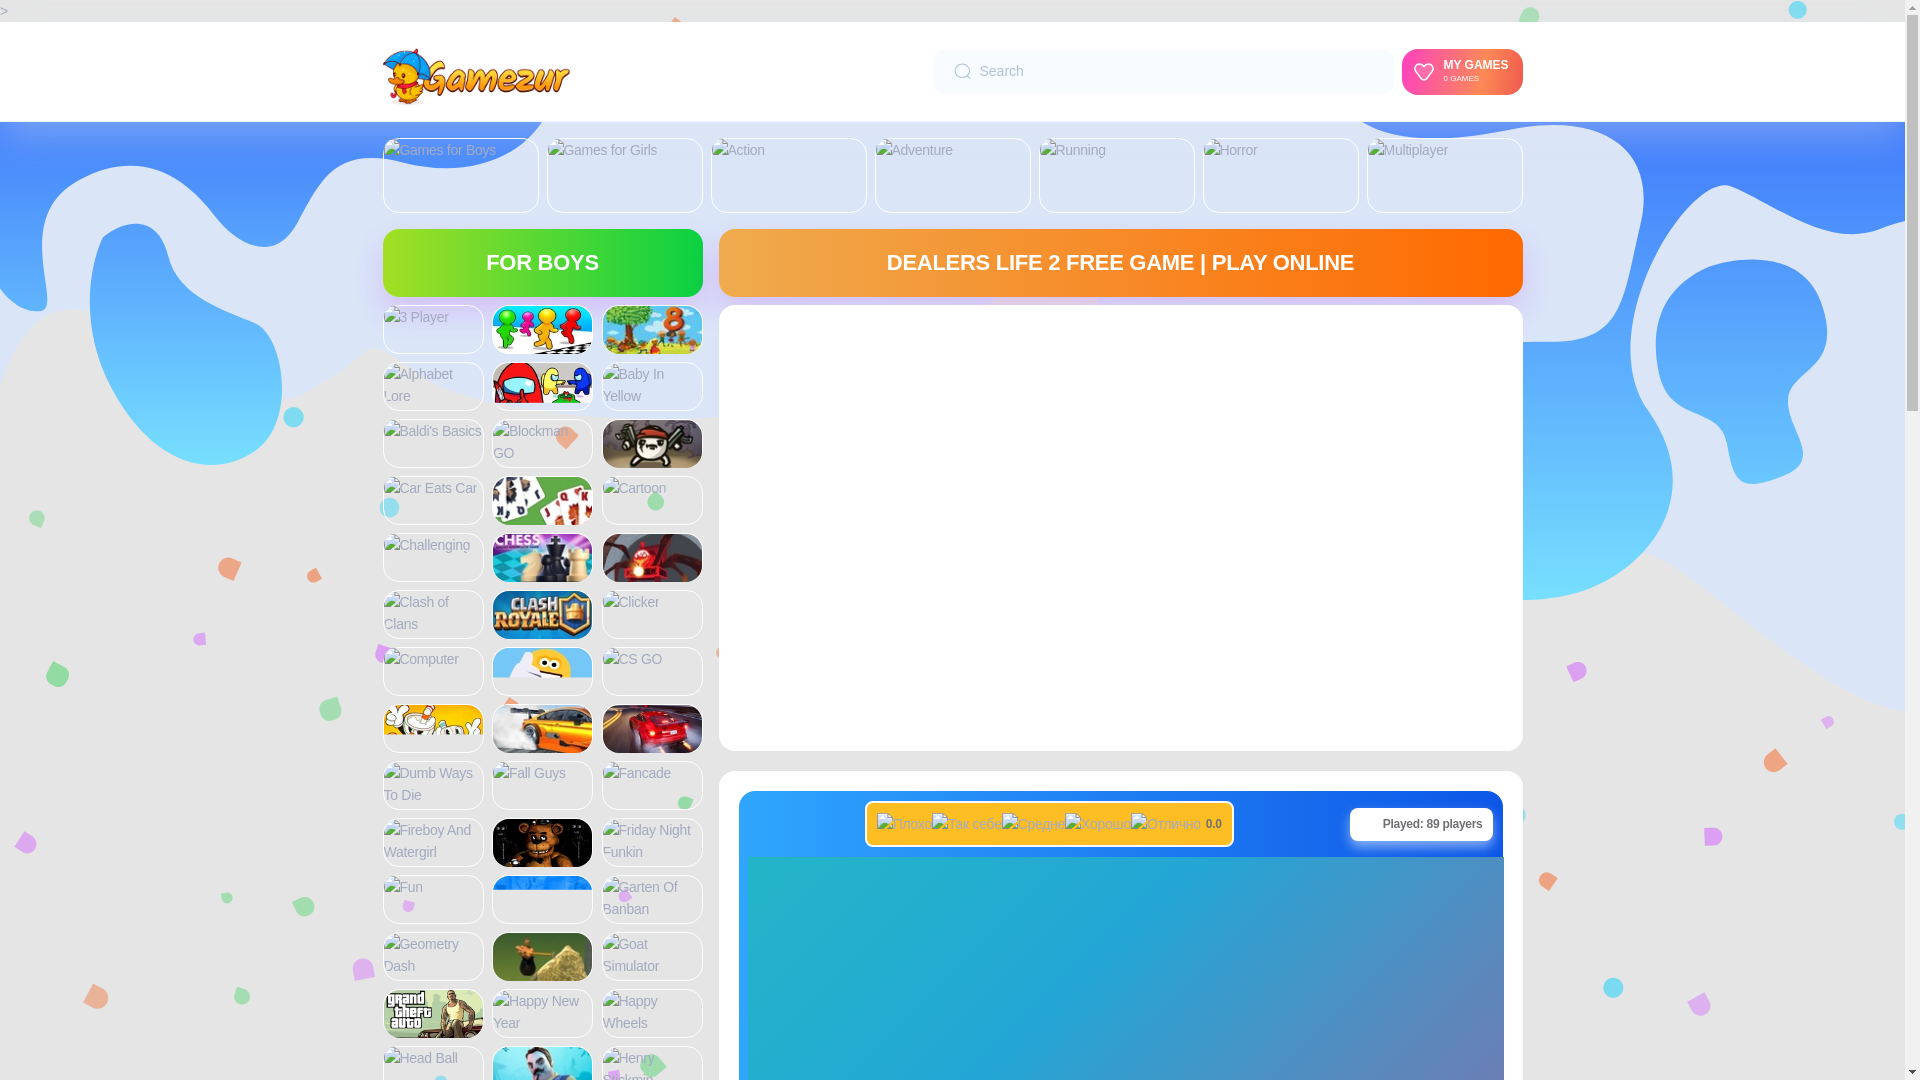  Describe the element at coordinates (416, 316) in the screenshot. I see `3 Player` at that location.